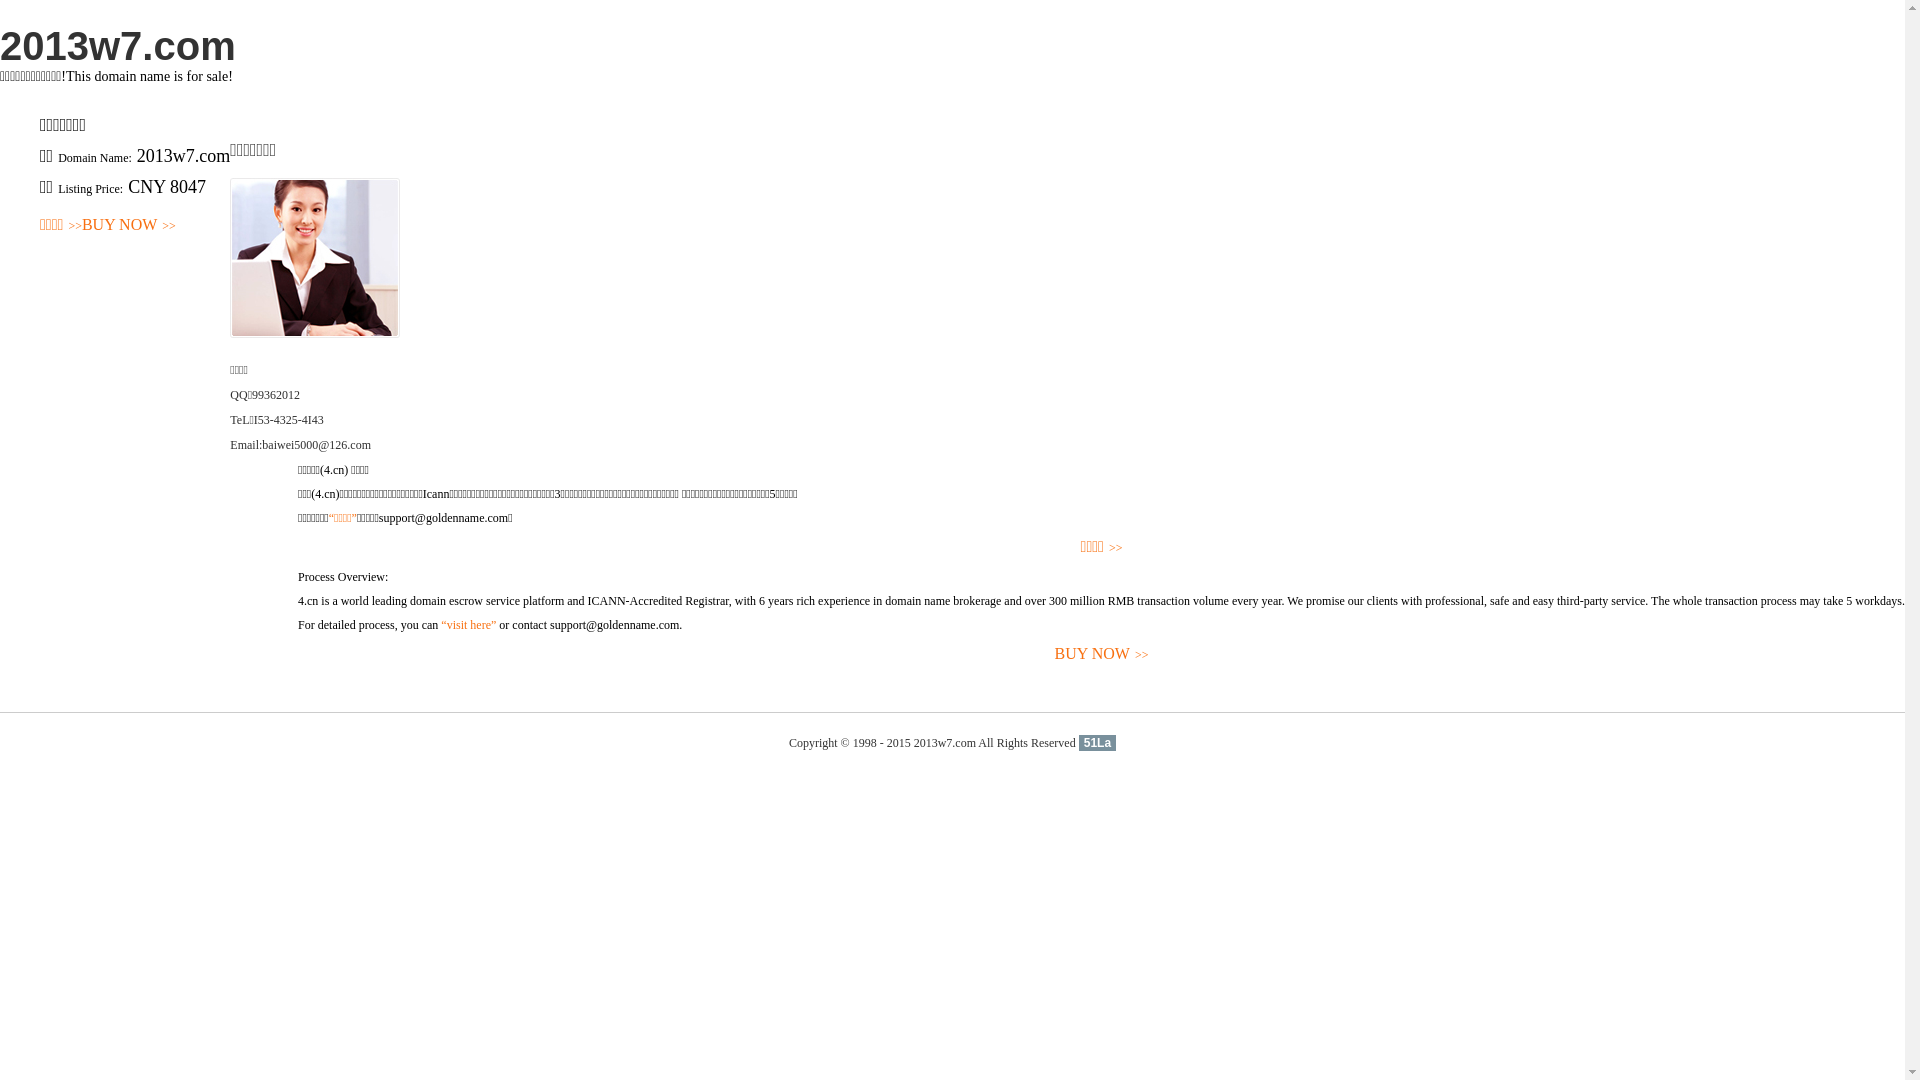 The image size is (1920, 1080). I want to click on BUY NOW>>, so click(1102, 654).